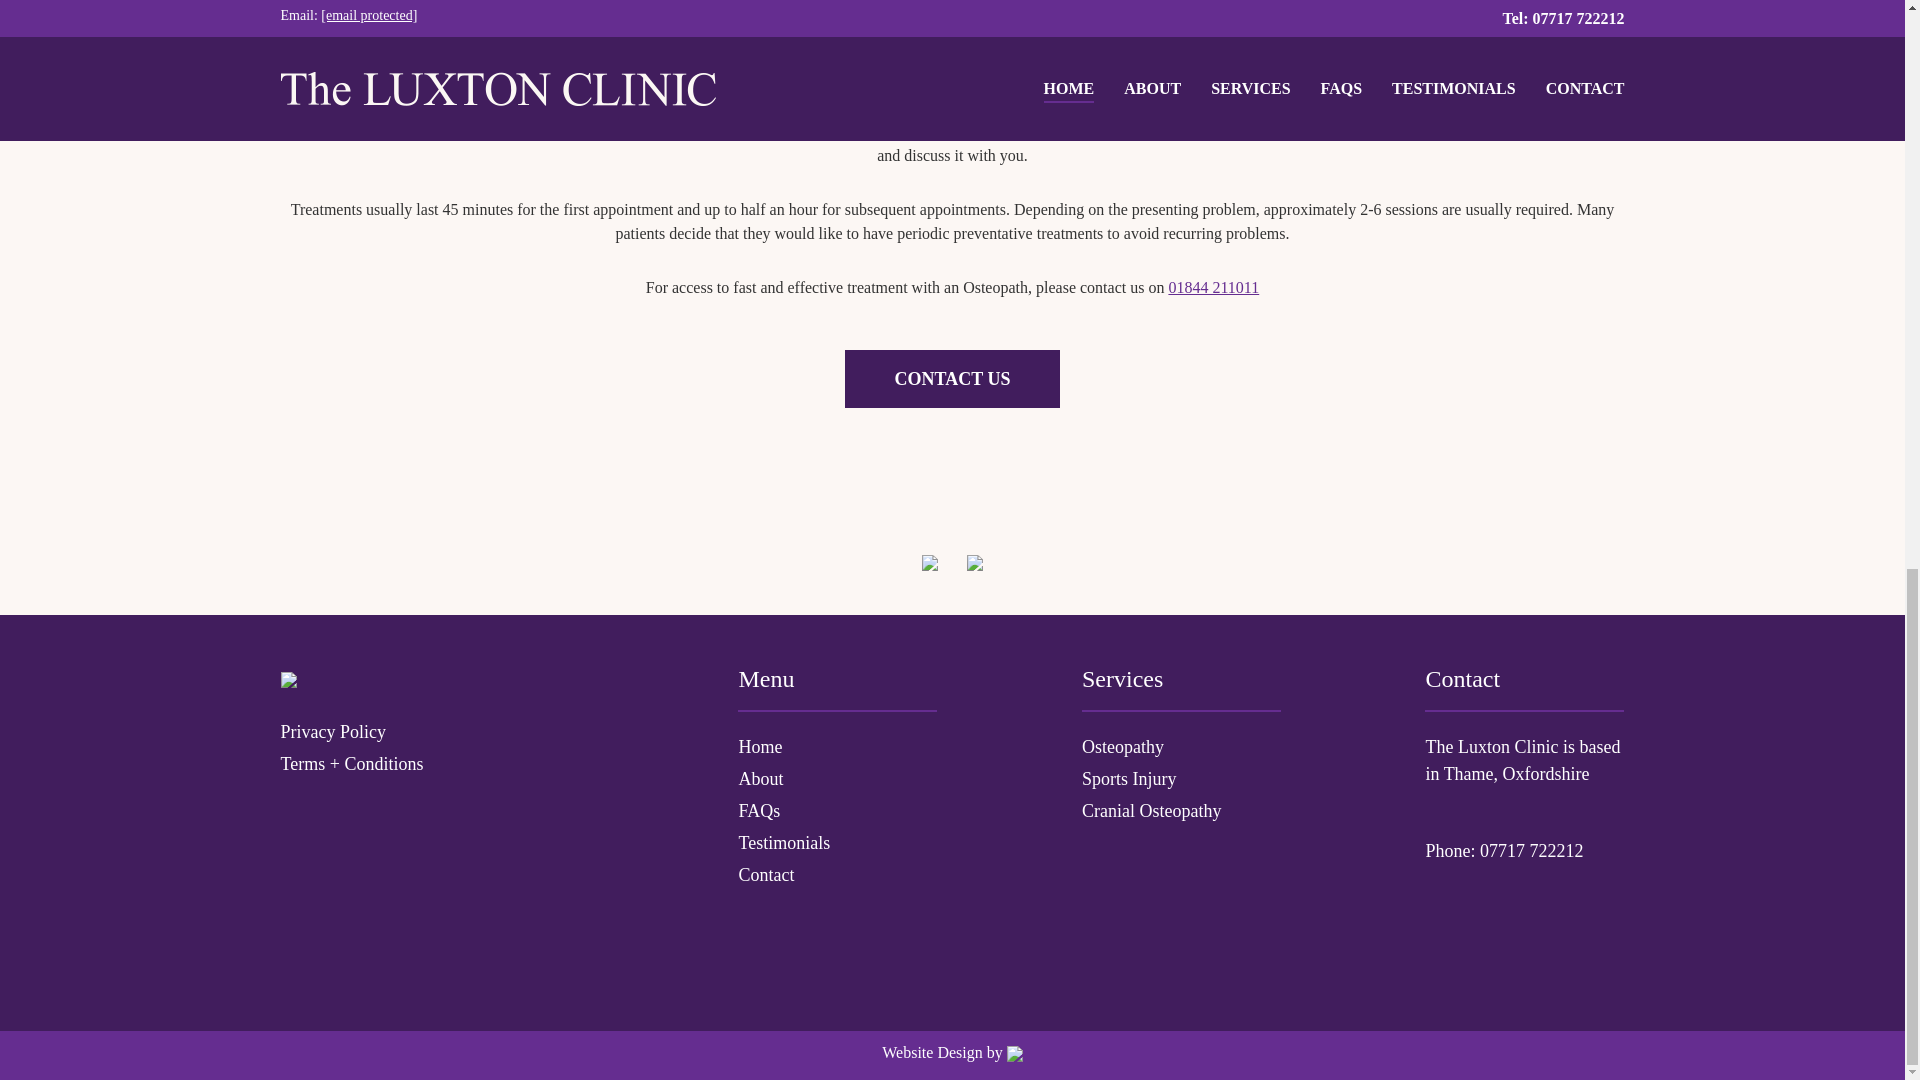  I want to click on Cranial Osteopathy, so click(1181, 812).